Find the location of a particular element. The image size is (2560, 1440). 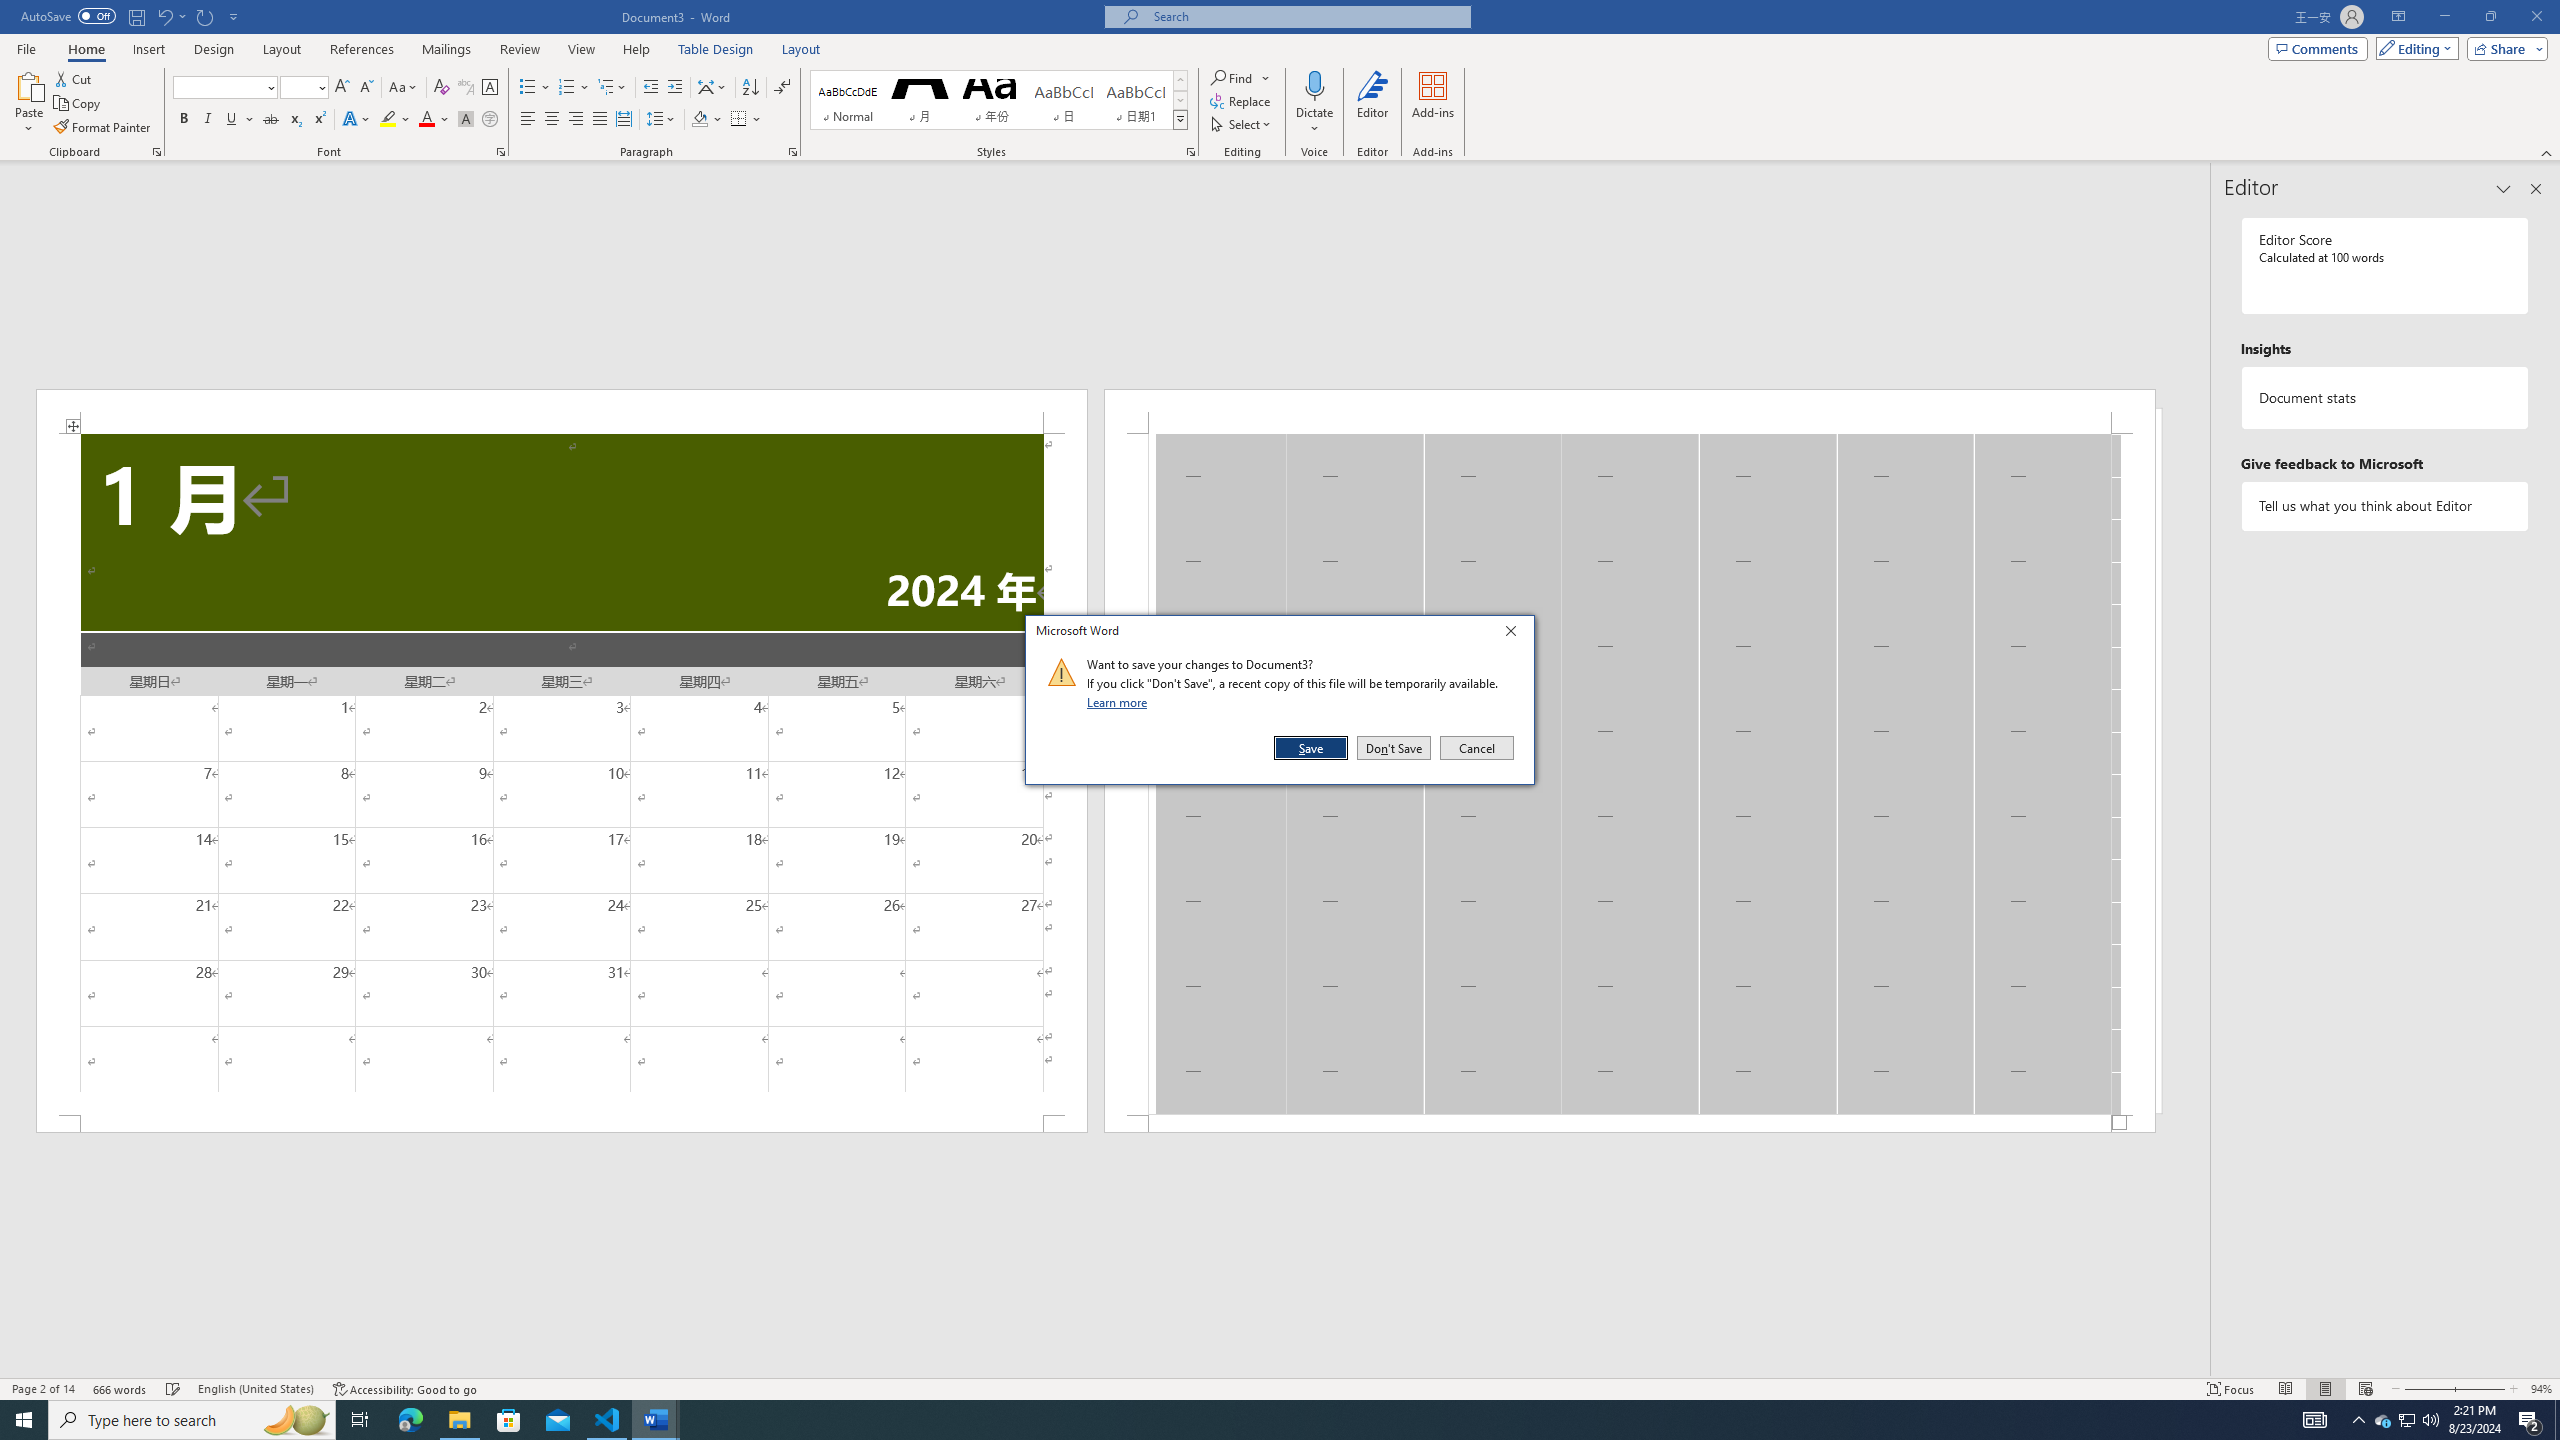

Home is located at coordinates (85, 49).